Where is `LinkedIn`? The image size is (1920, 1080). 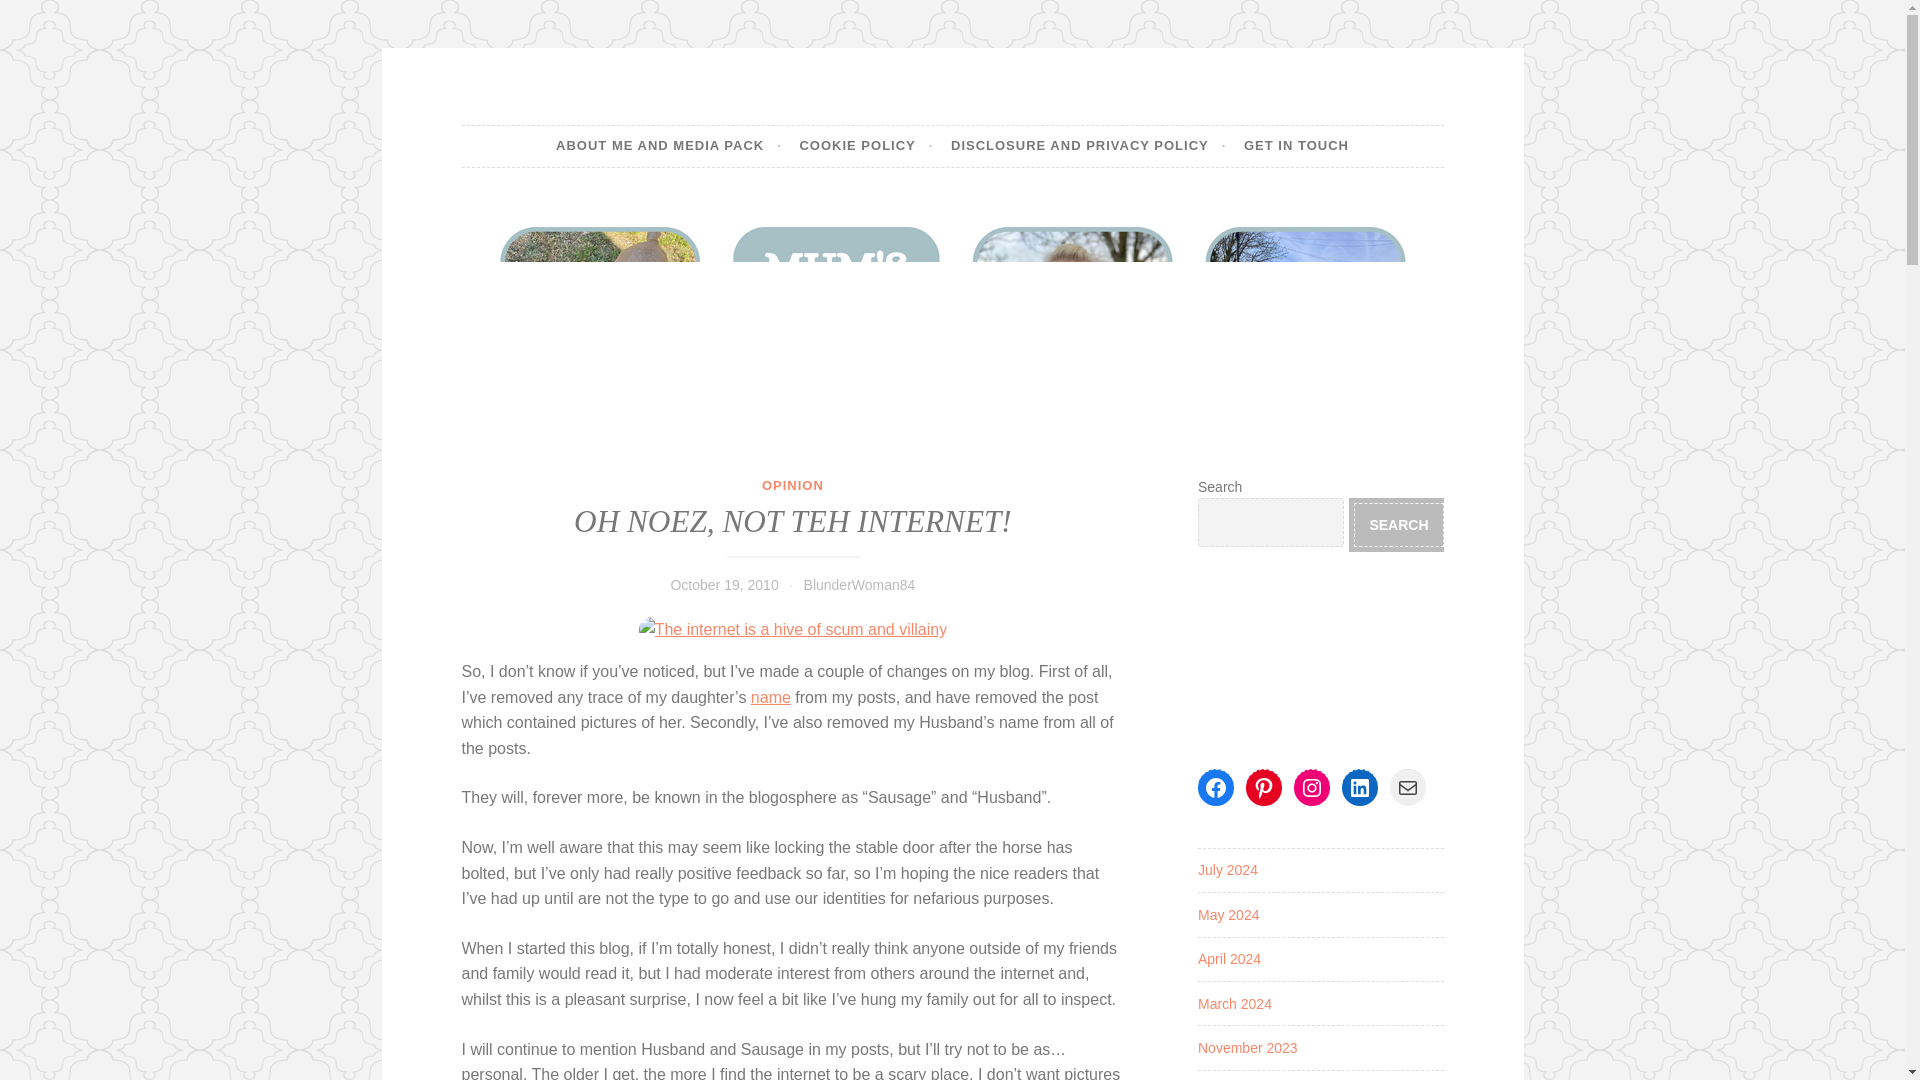 LinkedIn is located at coordinates (1360, 788).